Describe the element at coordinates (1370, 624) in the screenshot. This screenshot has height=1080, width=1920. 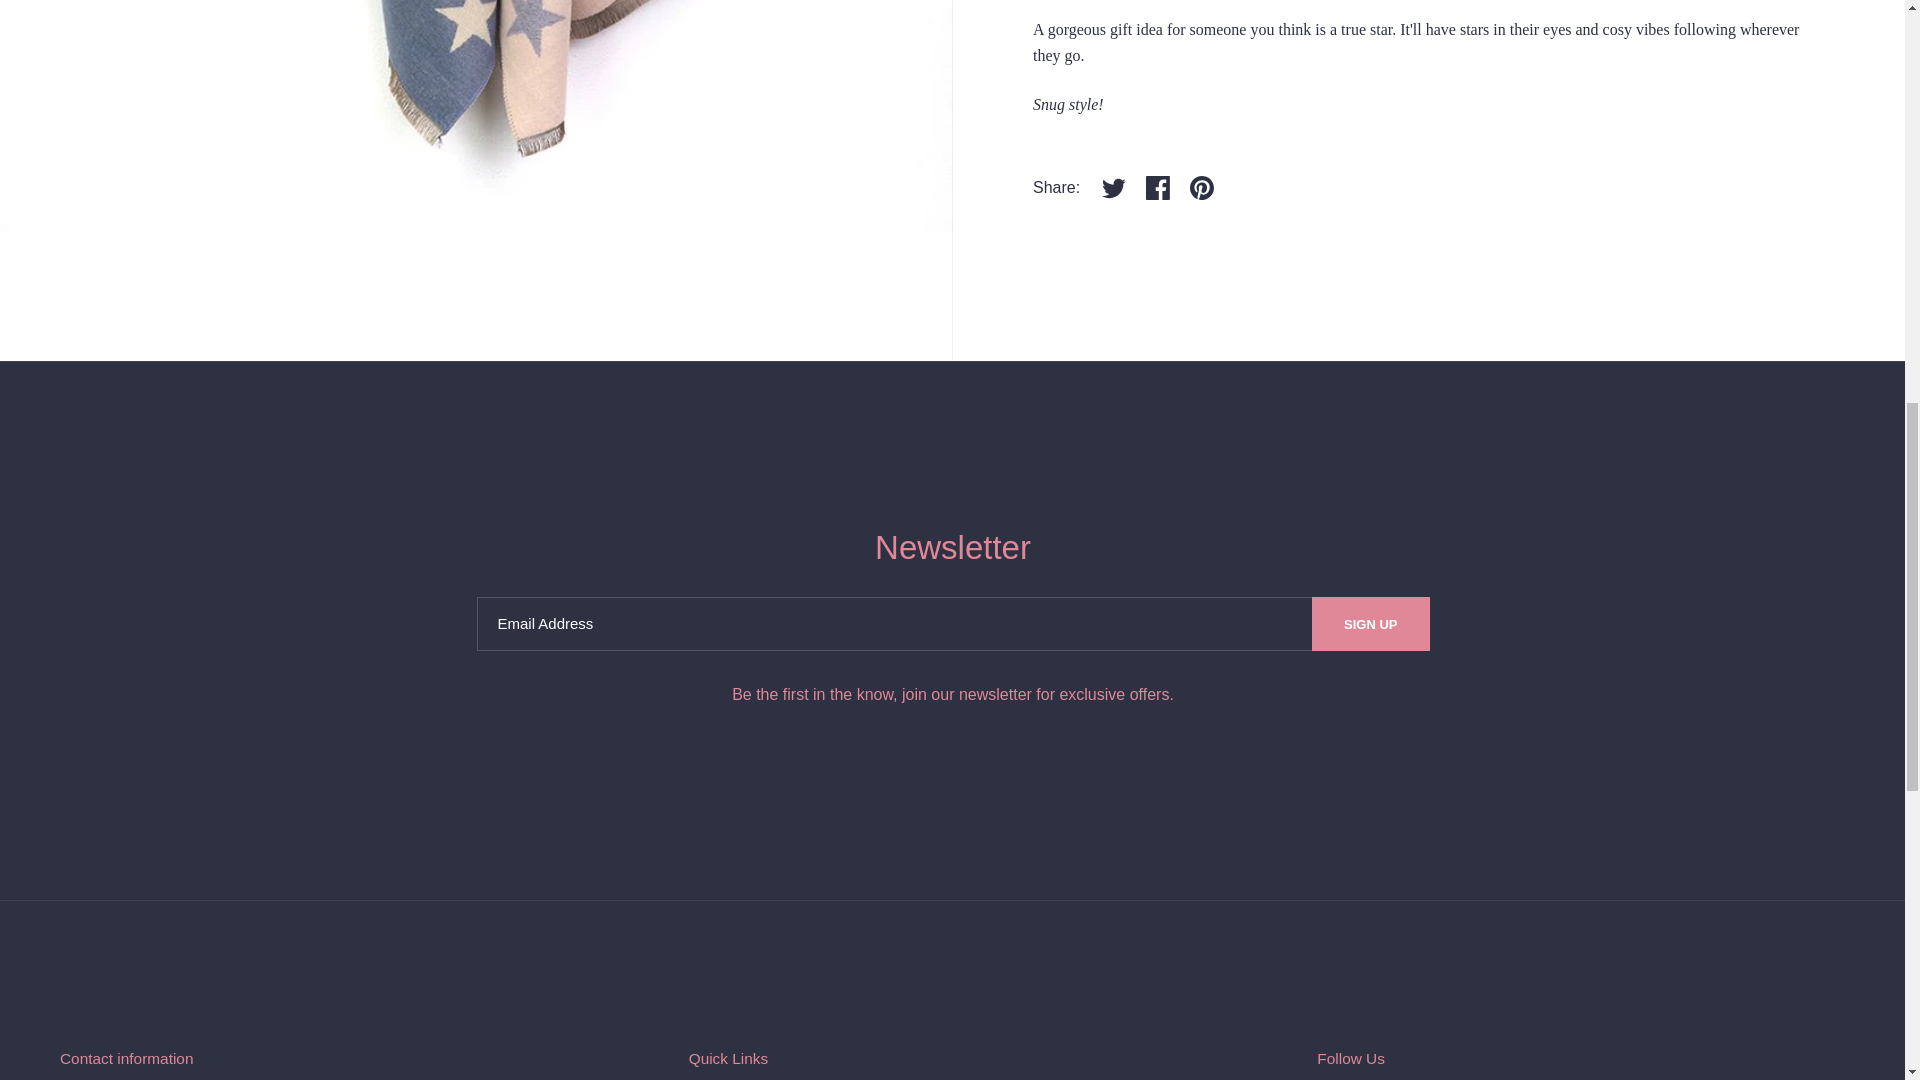
I see `SIGN UP` at that location.